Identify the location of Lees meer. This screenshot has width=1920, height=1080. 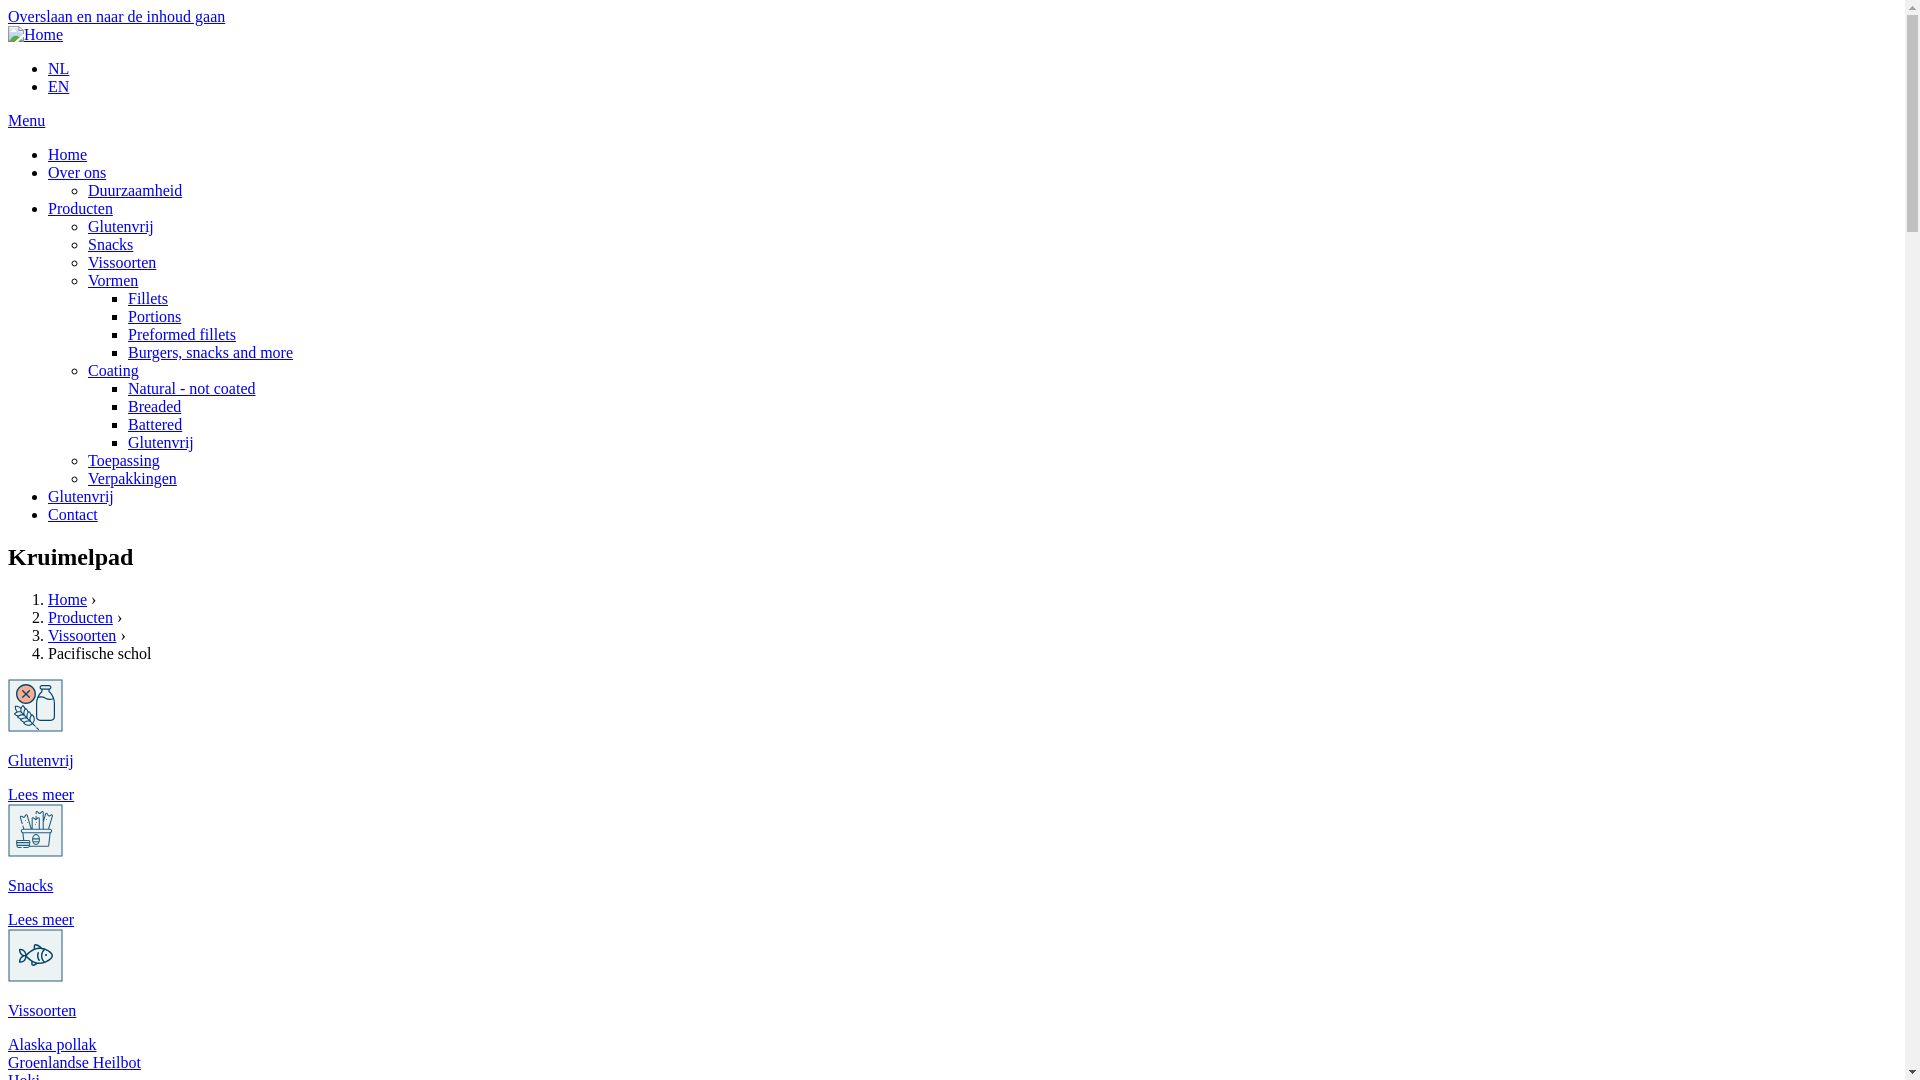
(41, 794).